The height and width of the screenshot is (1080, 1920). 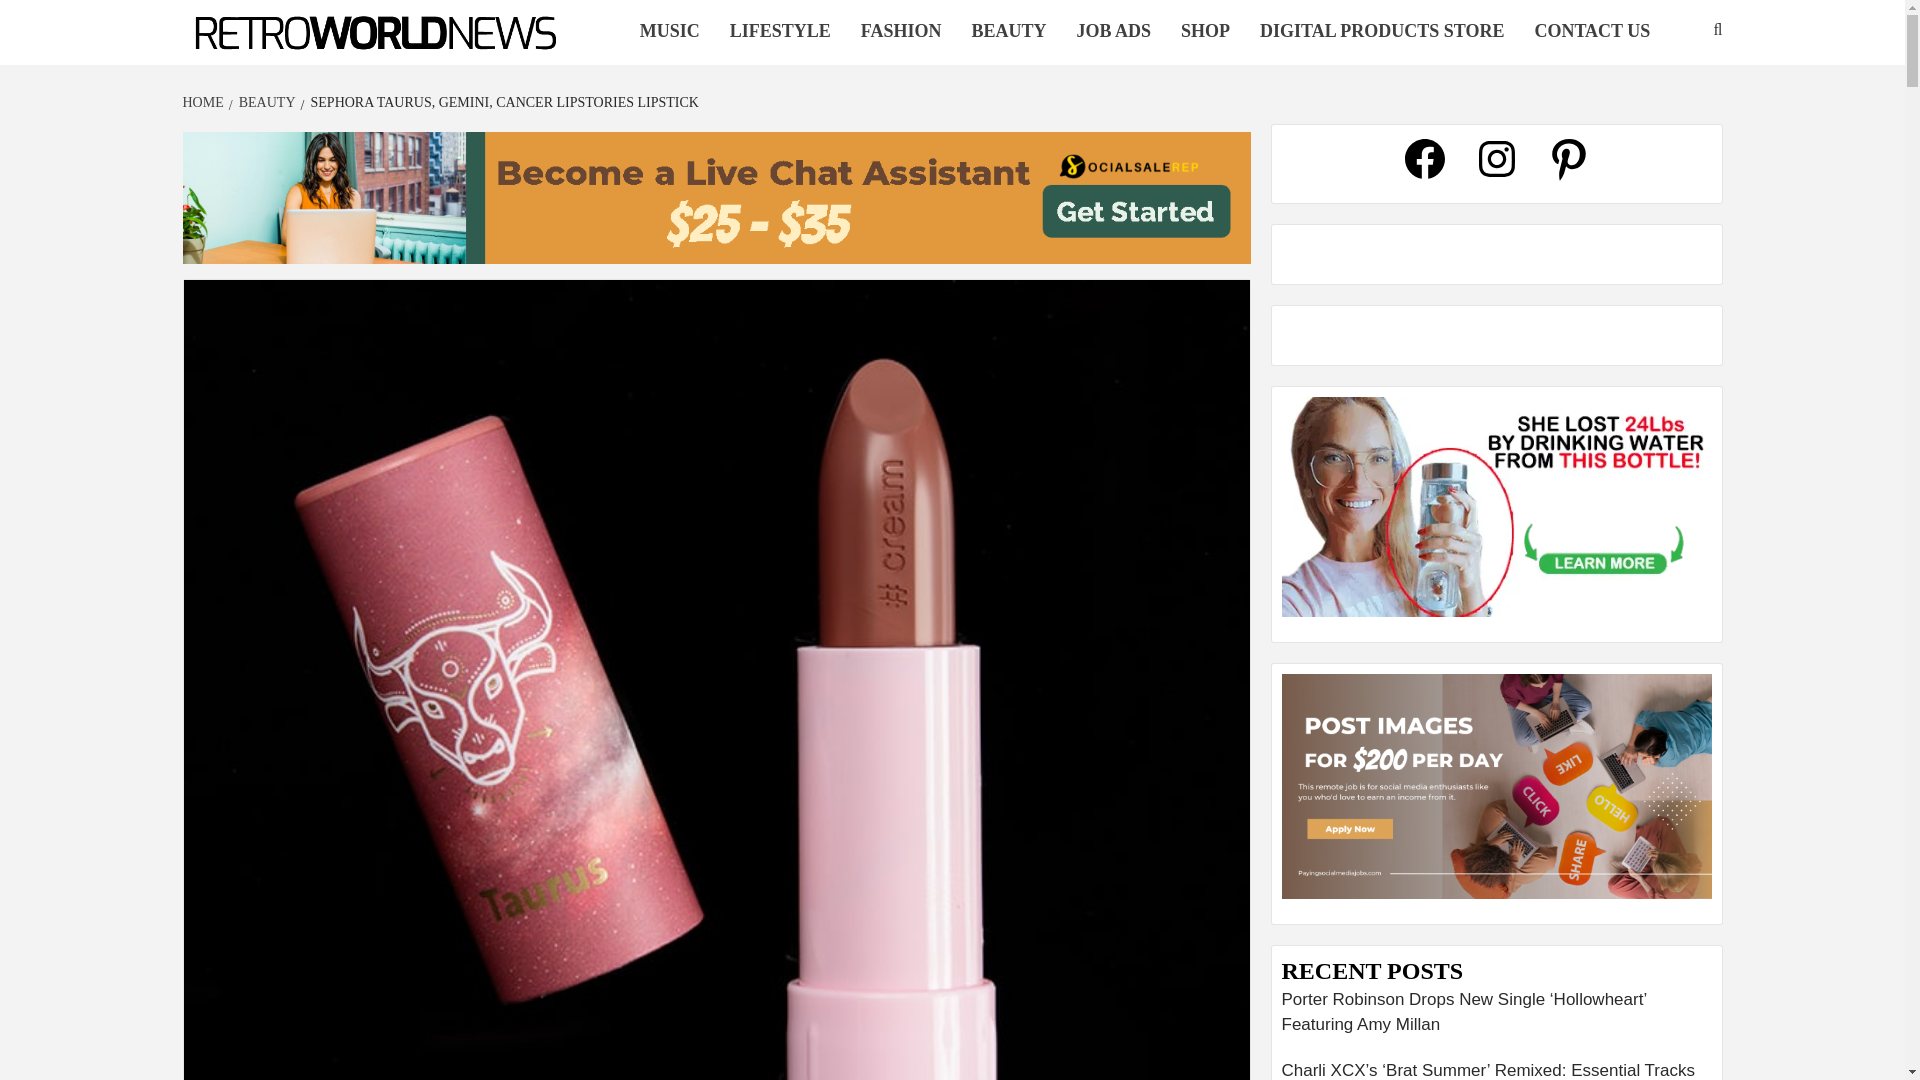 I want to click on BEAUTY, so click(x=264, y=102).